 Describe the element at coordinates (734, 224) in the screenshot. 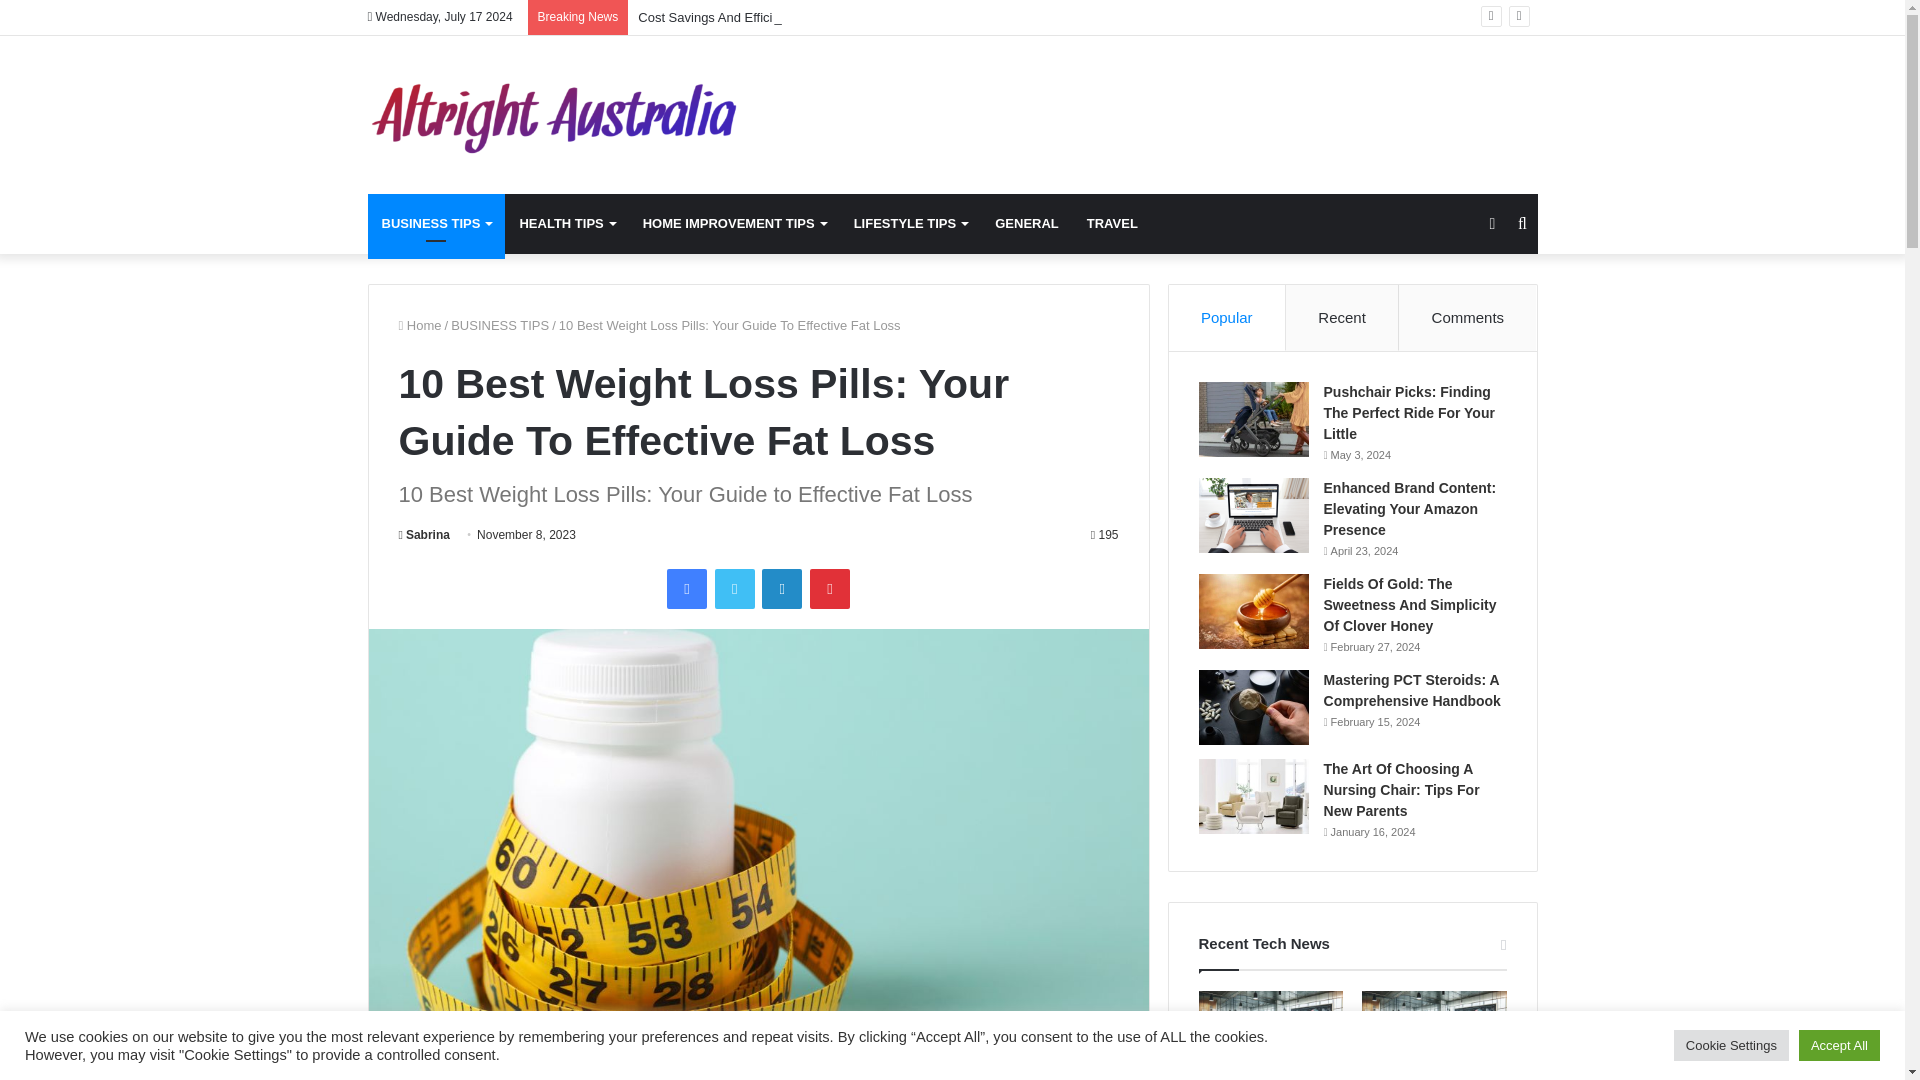

I see `HOME IMPROVEMENT TIPS` at that location.